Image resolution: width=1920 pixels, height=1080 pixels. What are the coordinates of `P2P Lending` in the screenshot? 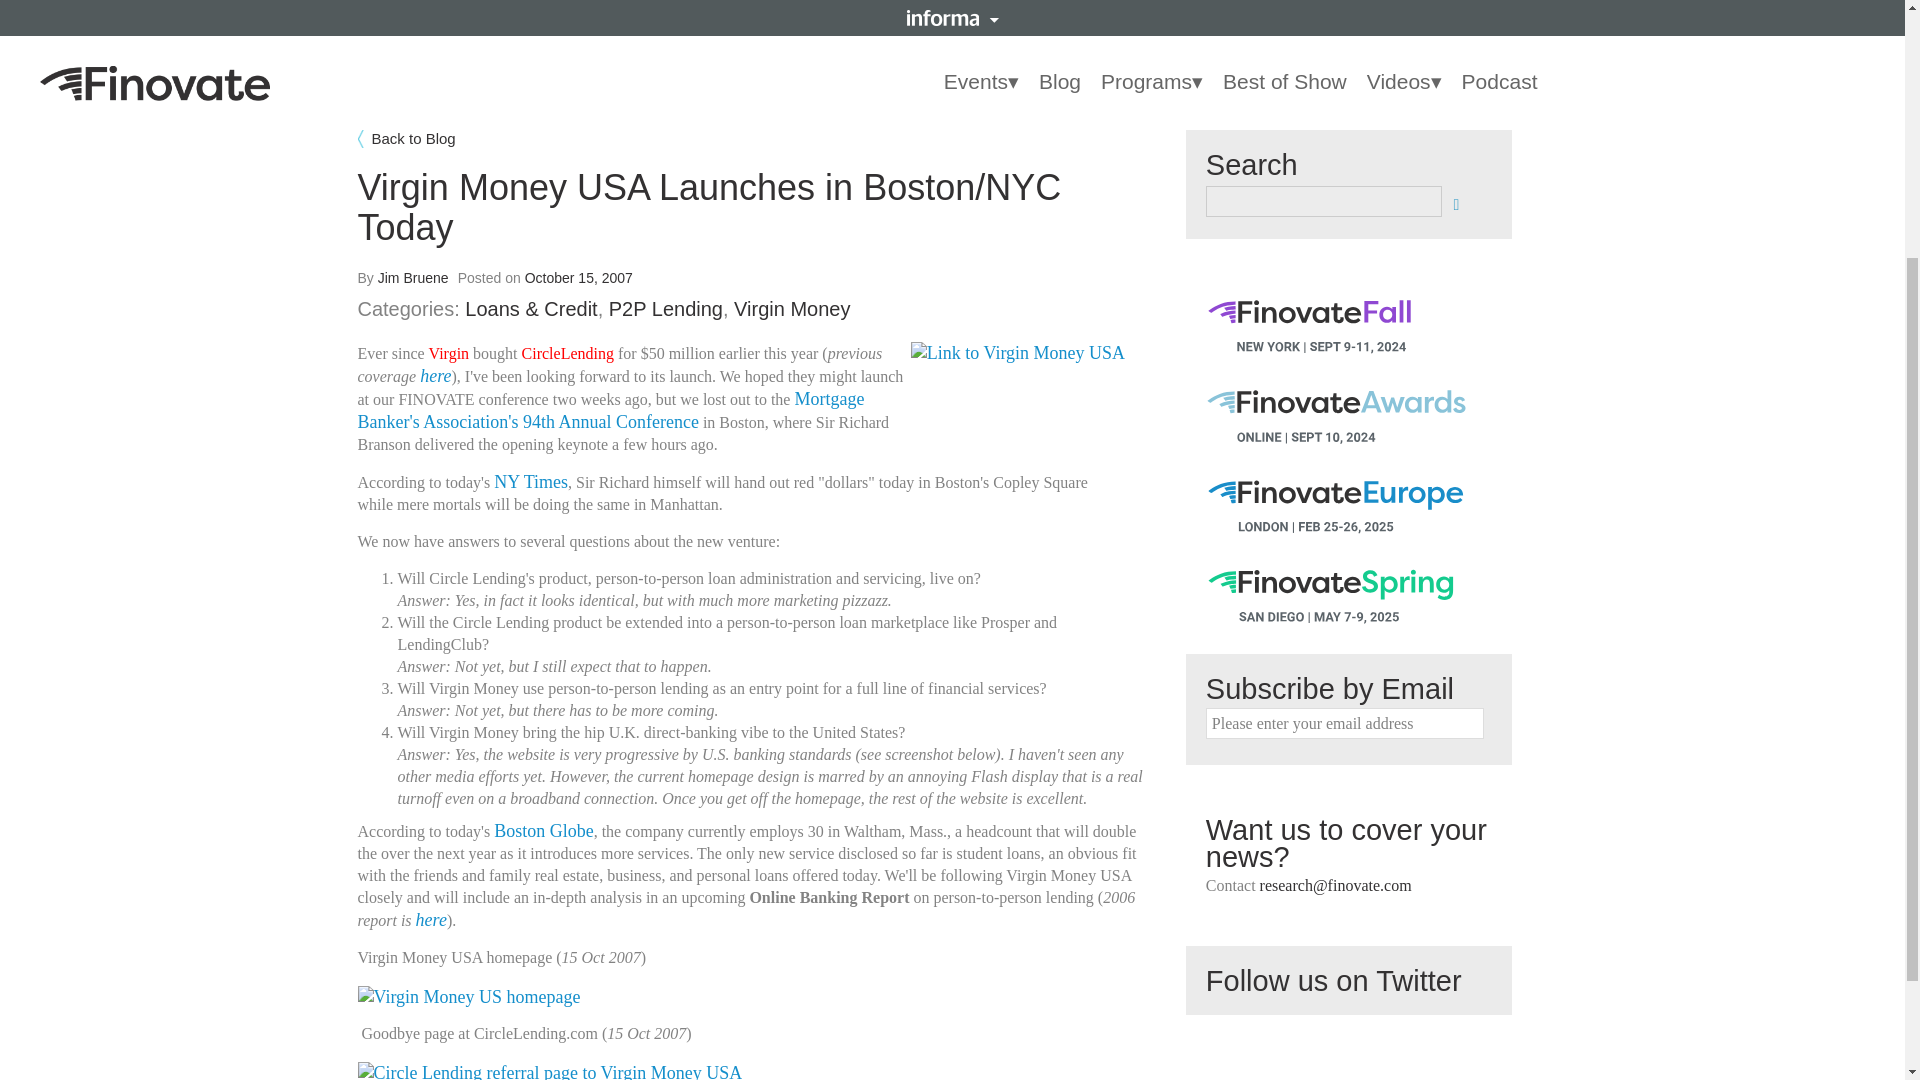 It's located at (666, 308).